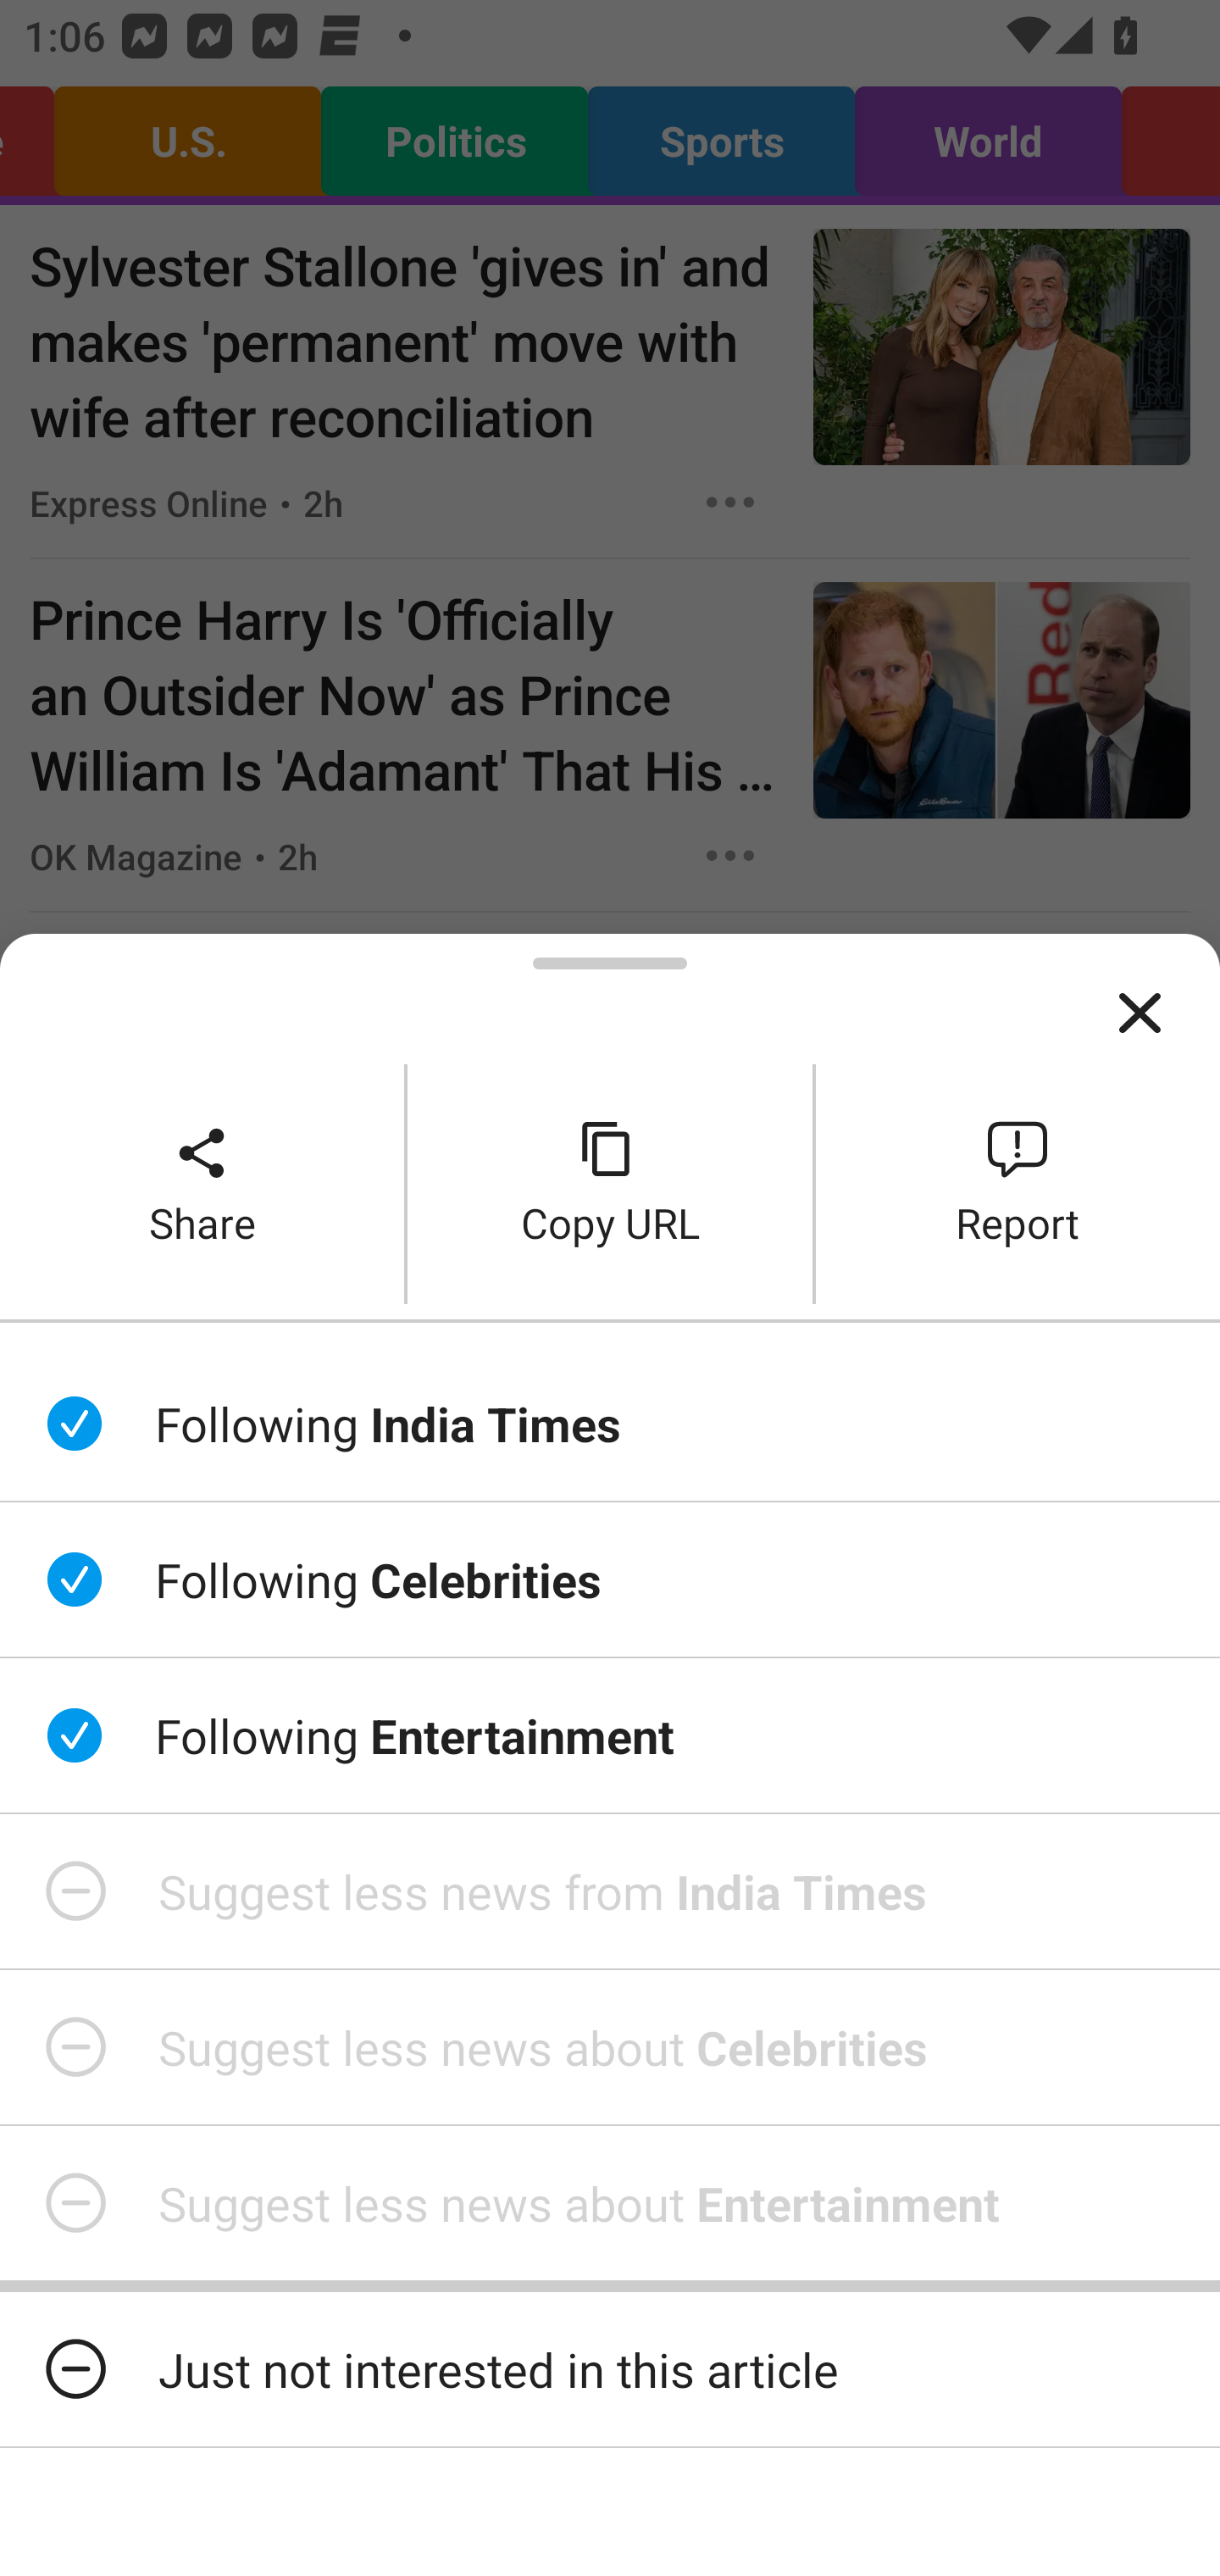 The width and height of the screenshot is (1220, 2576). Describe the element at coordinates (1140, 1013) in the screenshot. I see `Close` at that location.